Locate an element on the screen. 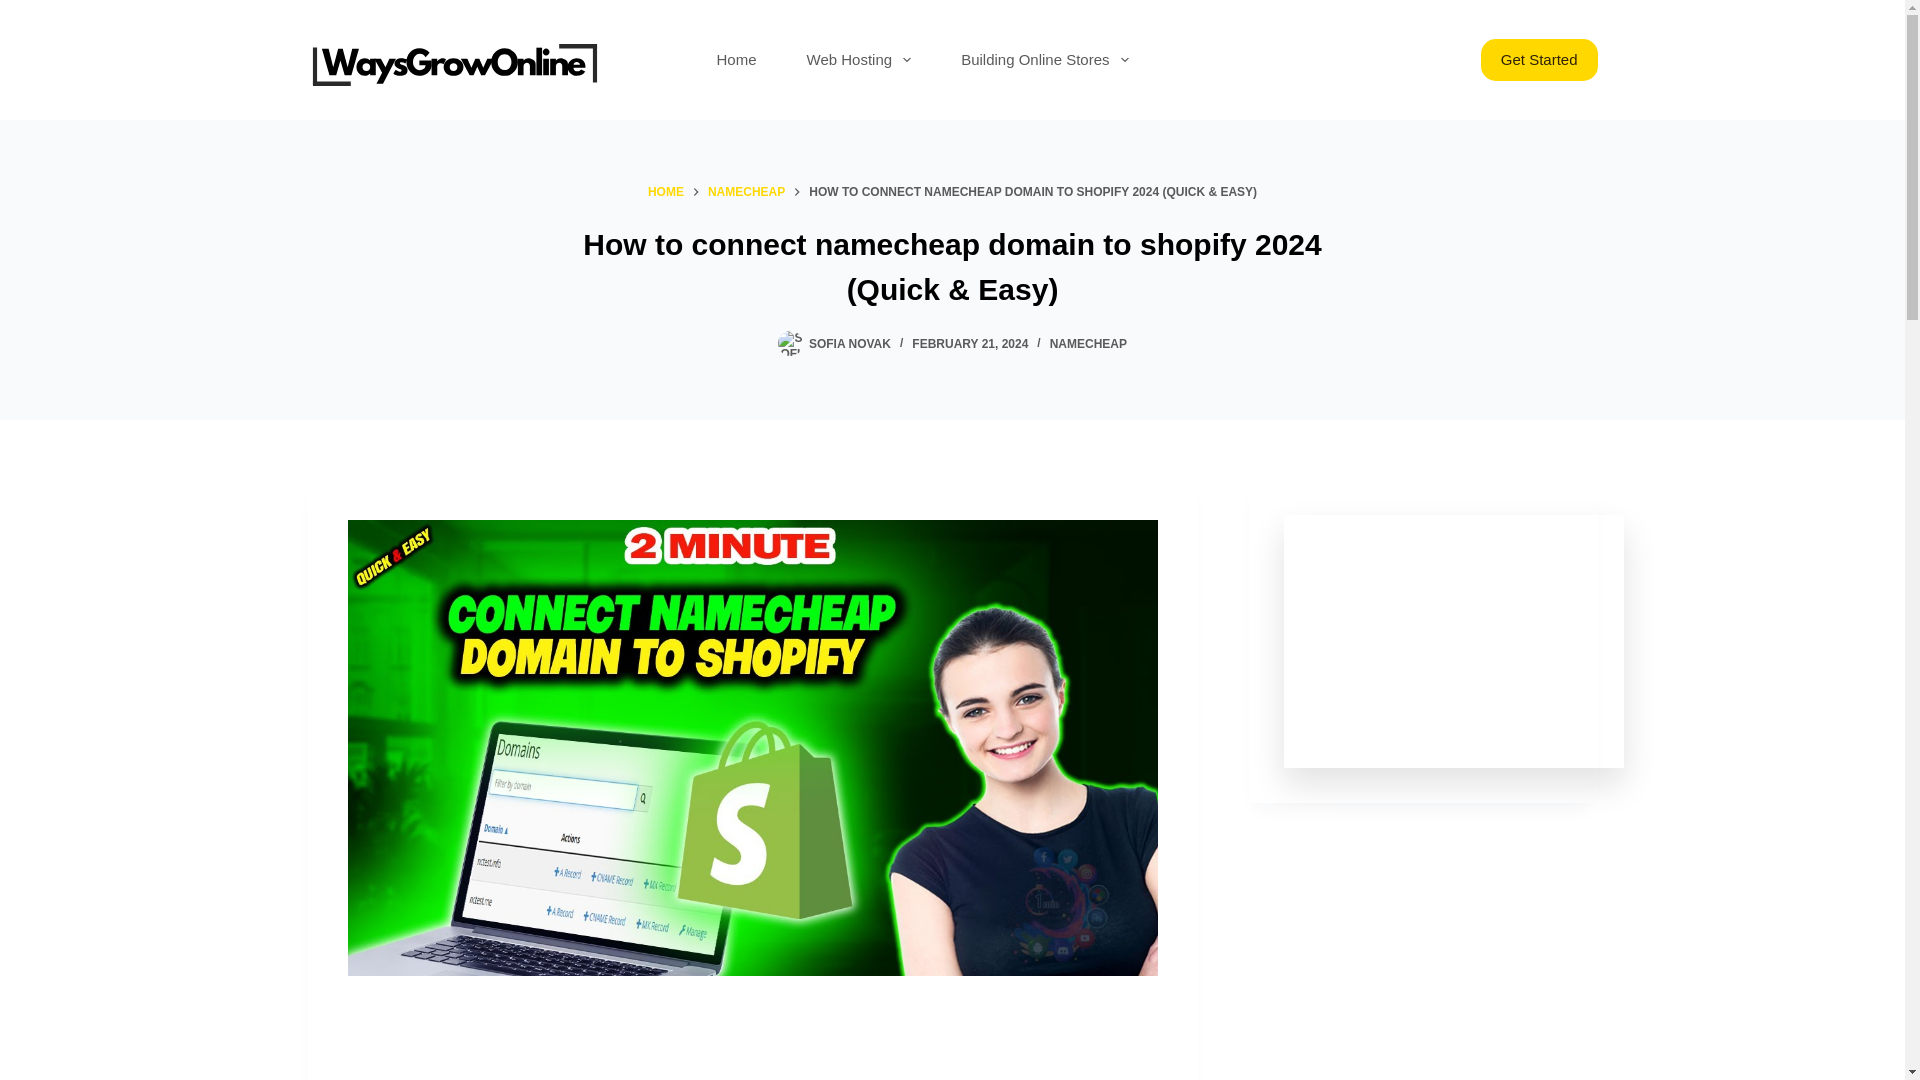  Building Online Stores is located at coordinates (1044, 60).